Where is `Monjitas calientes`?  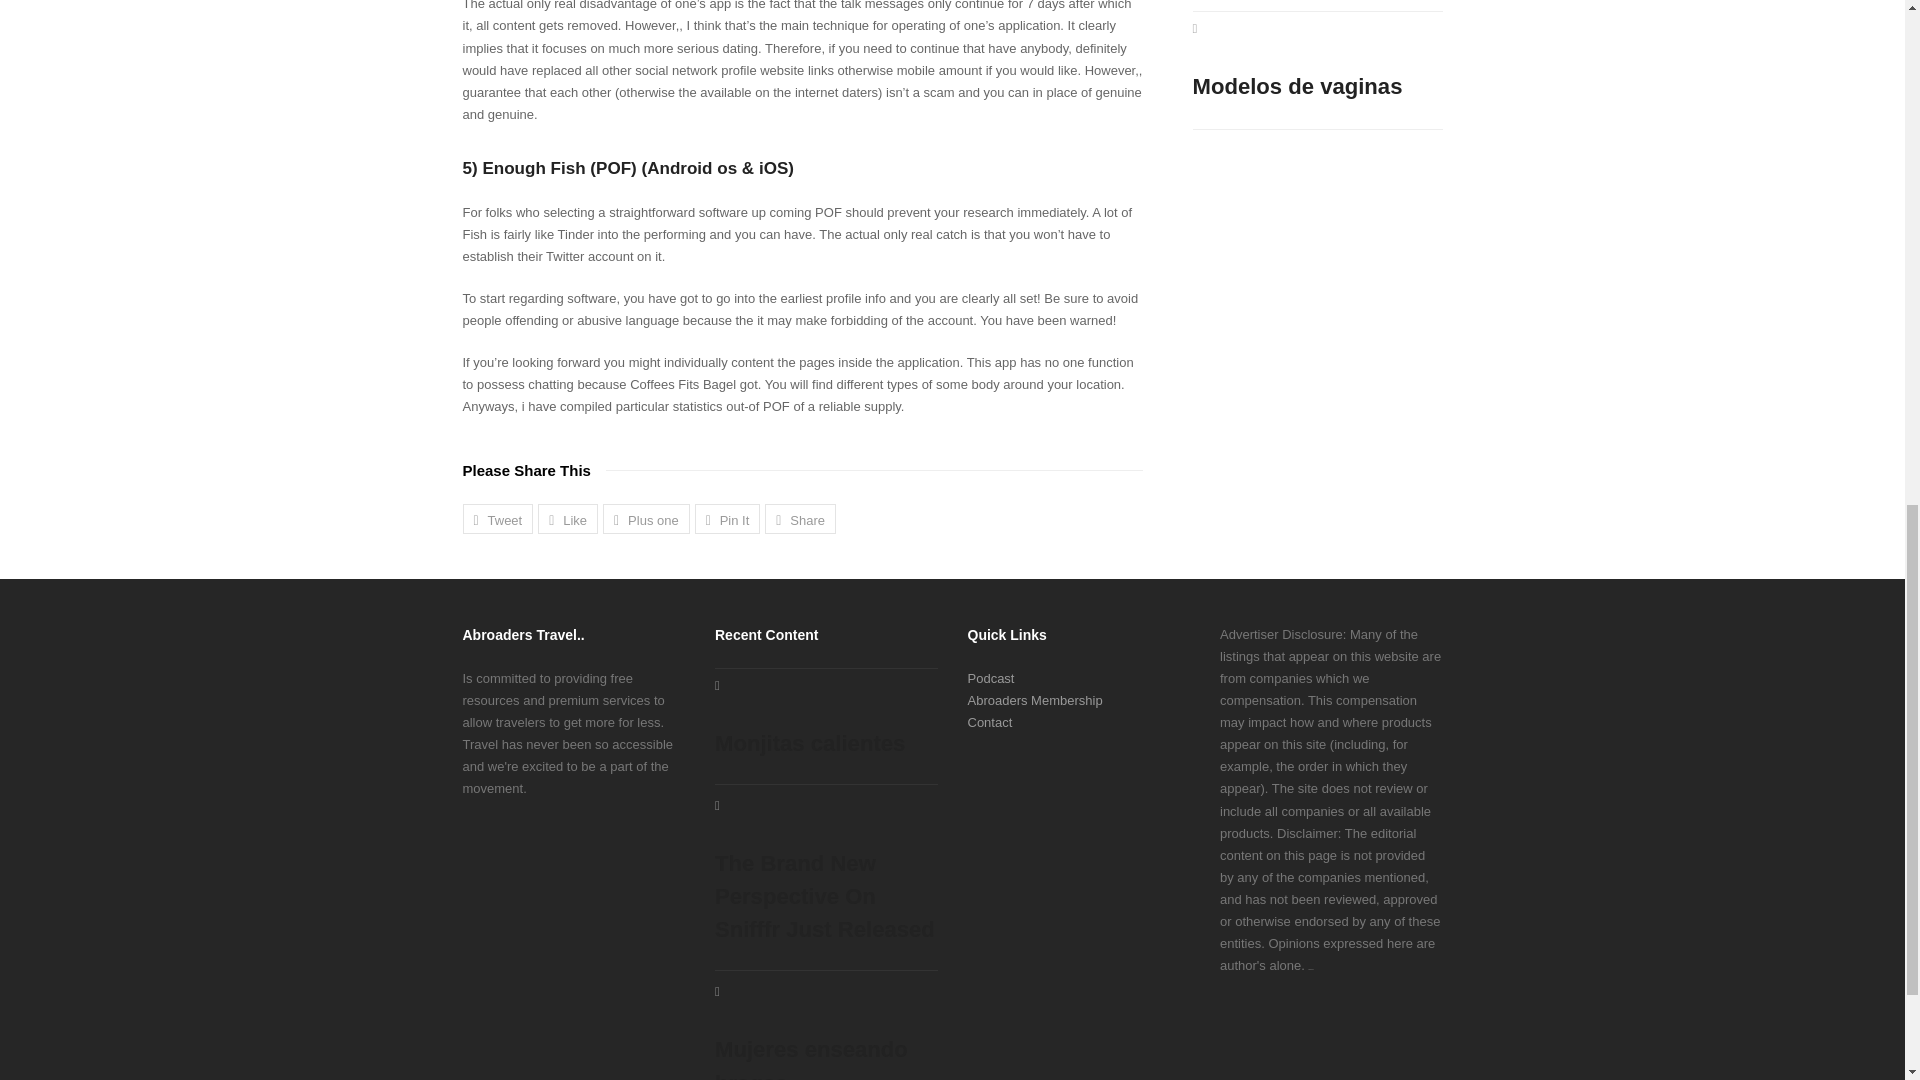
Monjitas calientes is located at coordinates (826, 719).